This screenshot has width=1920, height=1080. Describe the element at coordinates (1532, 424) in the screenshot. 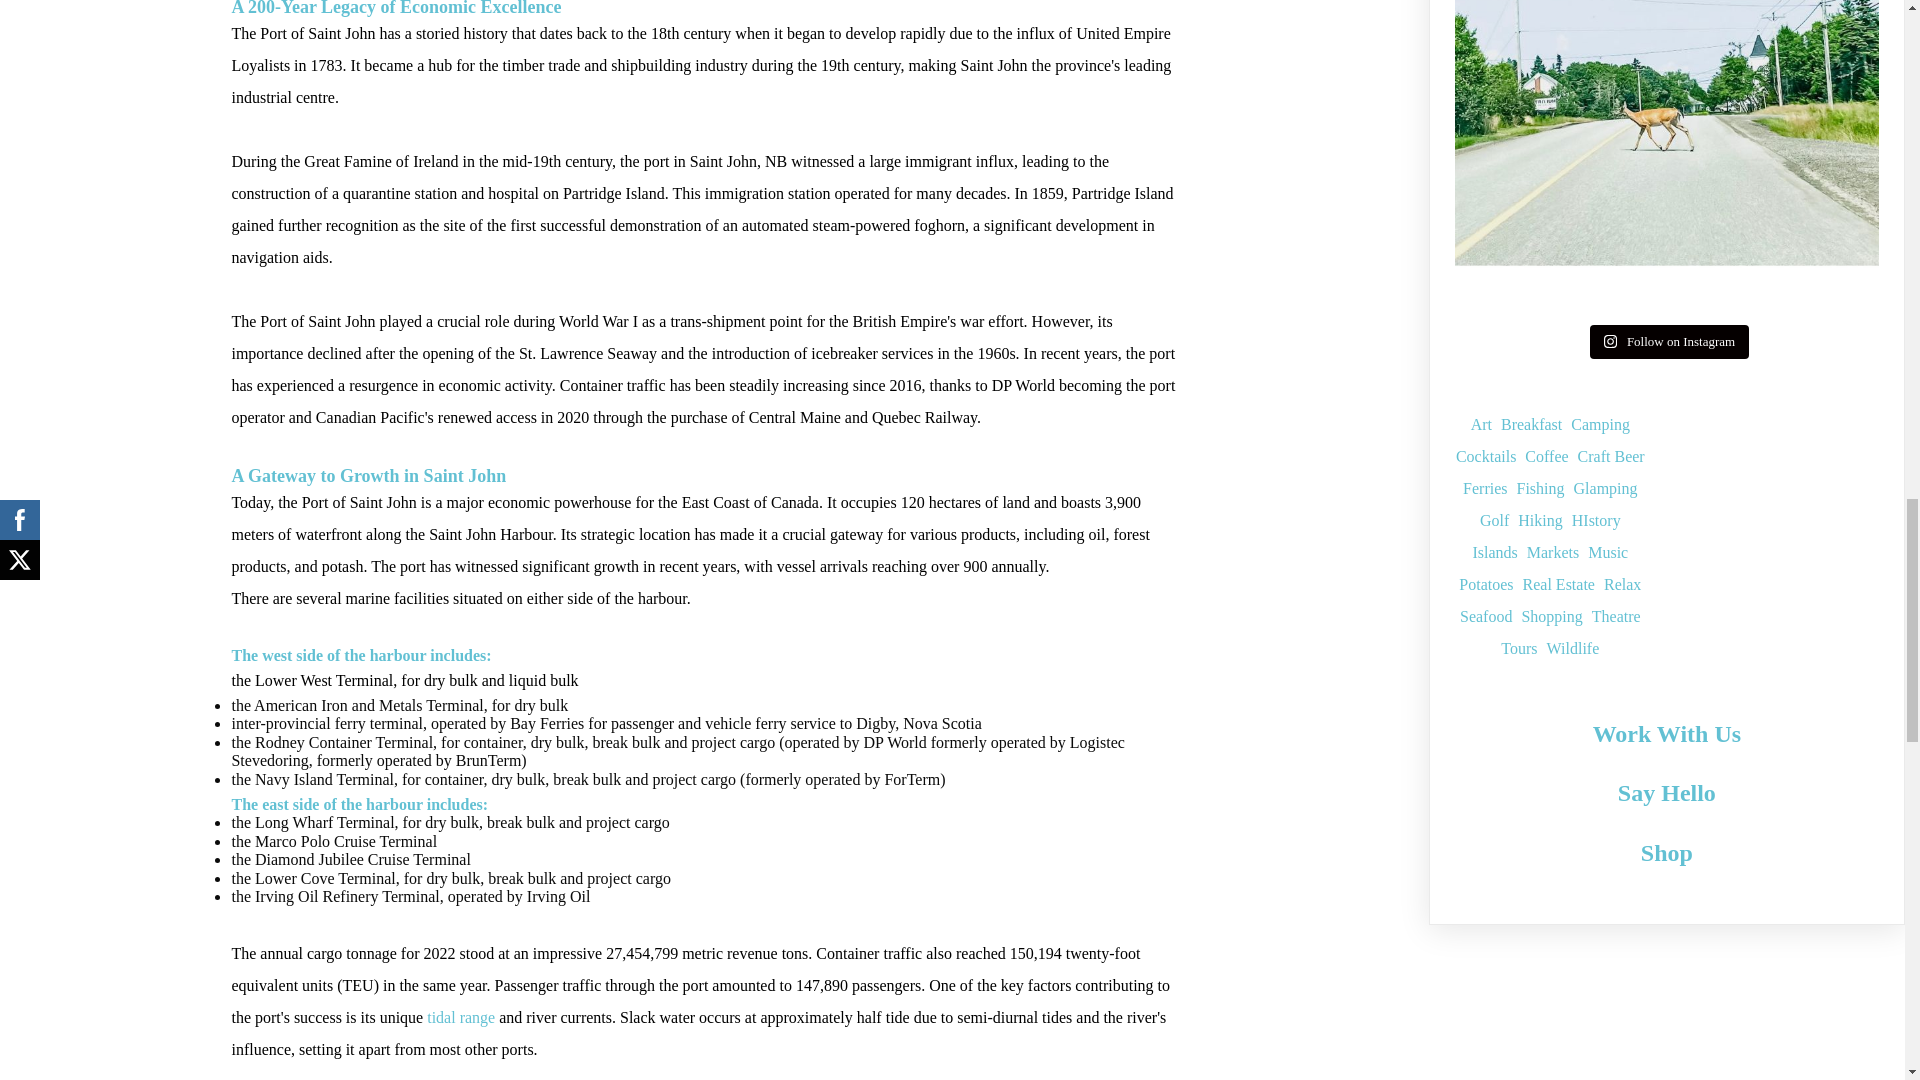

I see `Breakfast` at that location.